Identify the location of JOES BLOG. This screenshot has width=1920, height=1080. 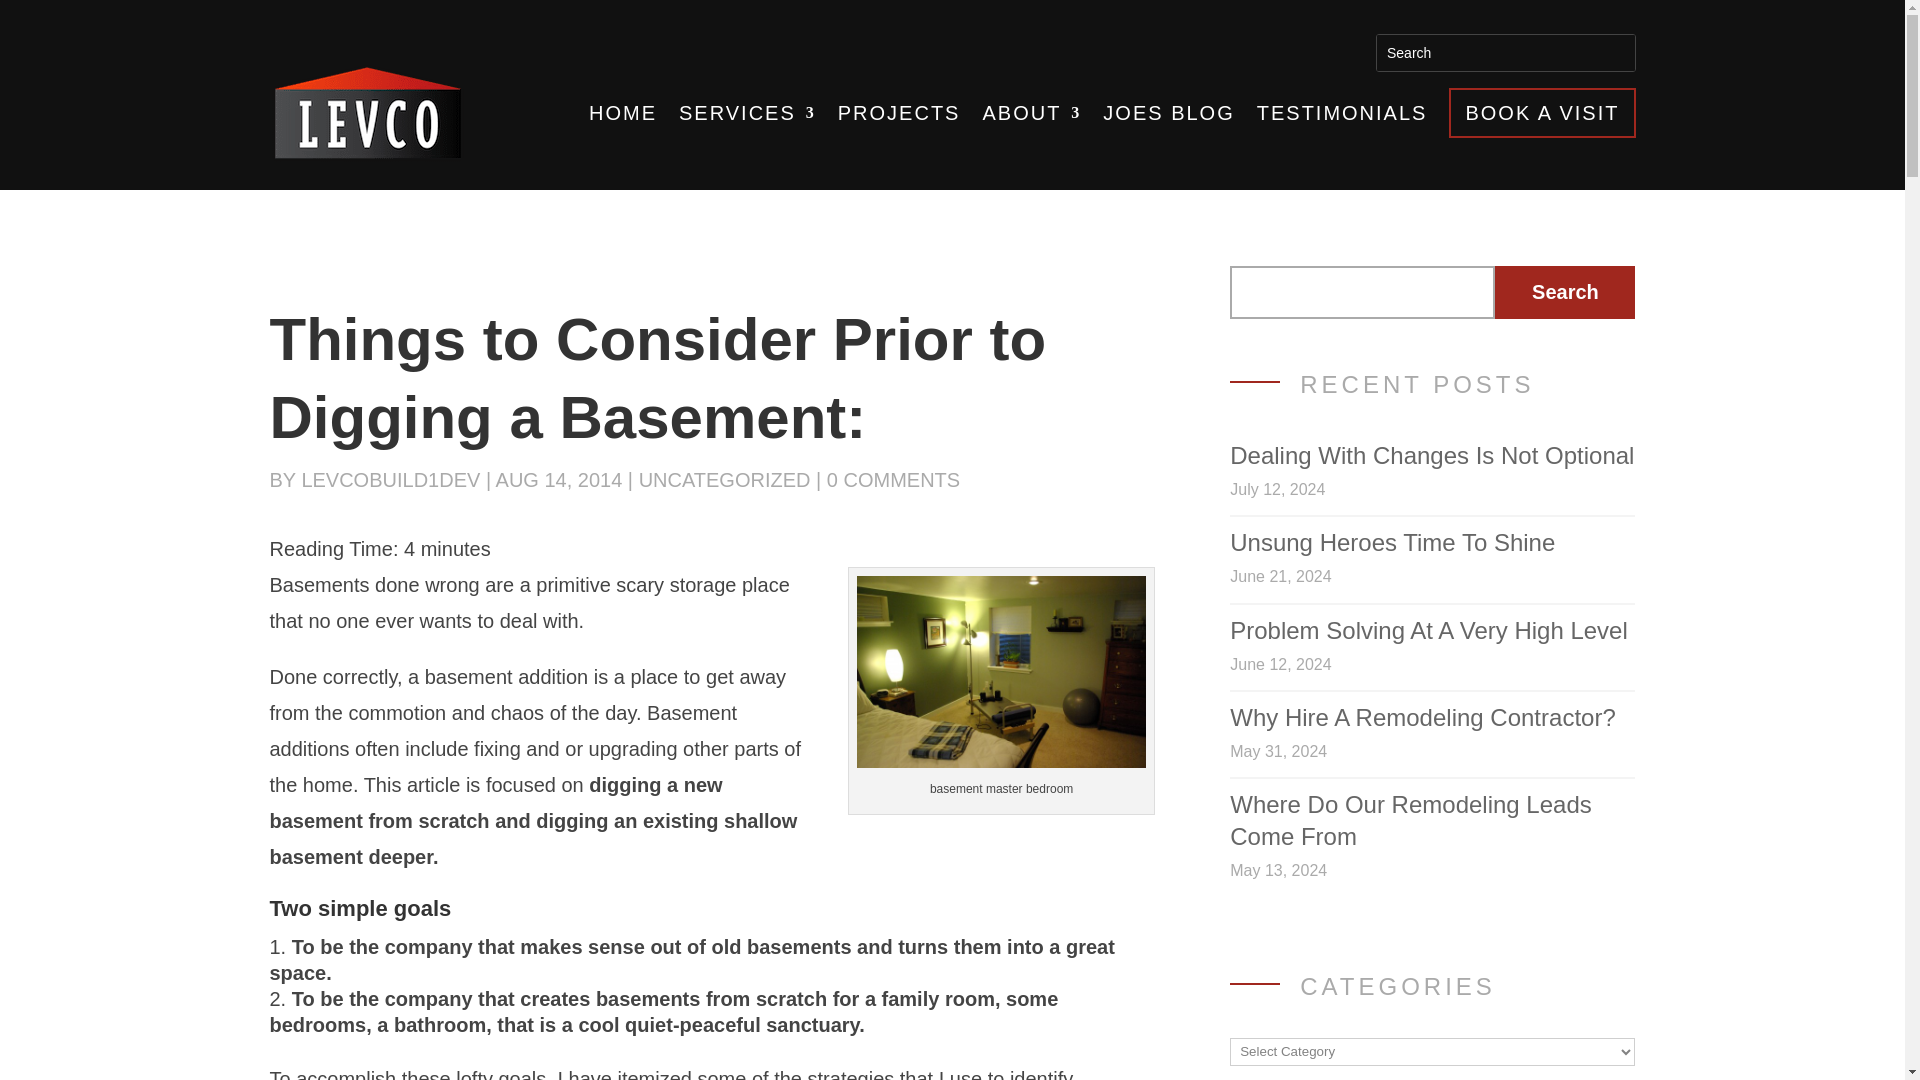
(1168, 112).